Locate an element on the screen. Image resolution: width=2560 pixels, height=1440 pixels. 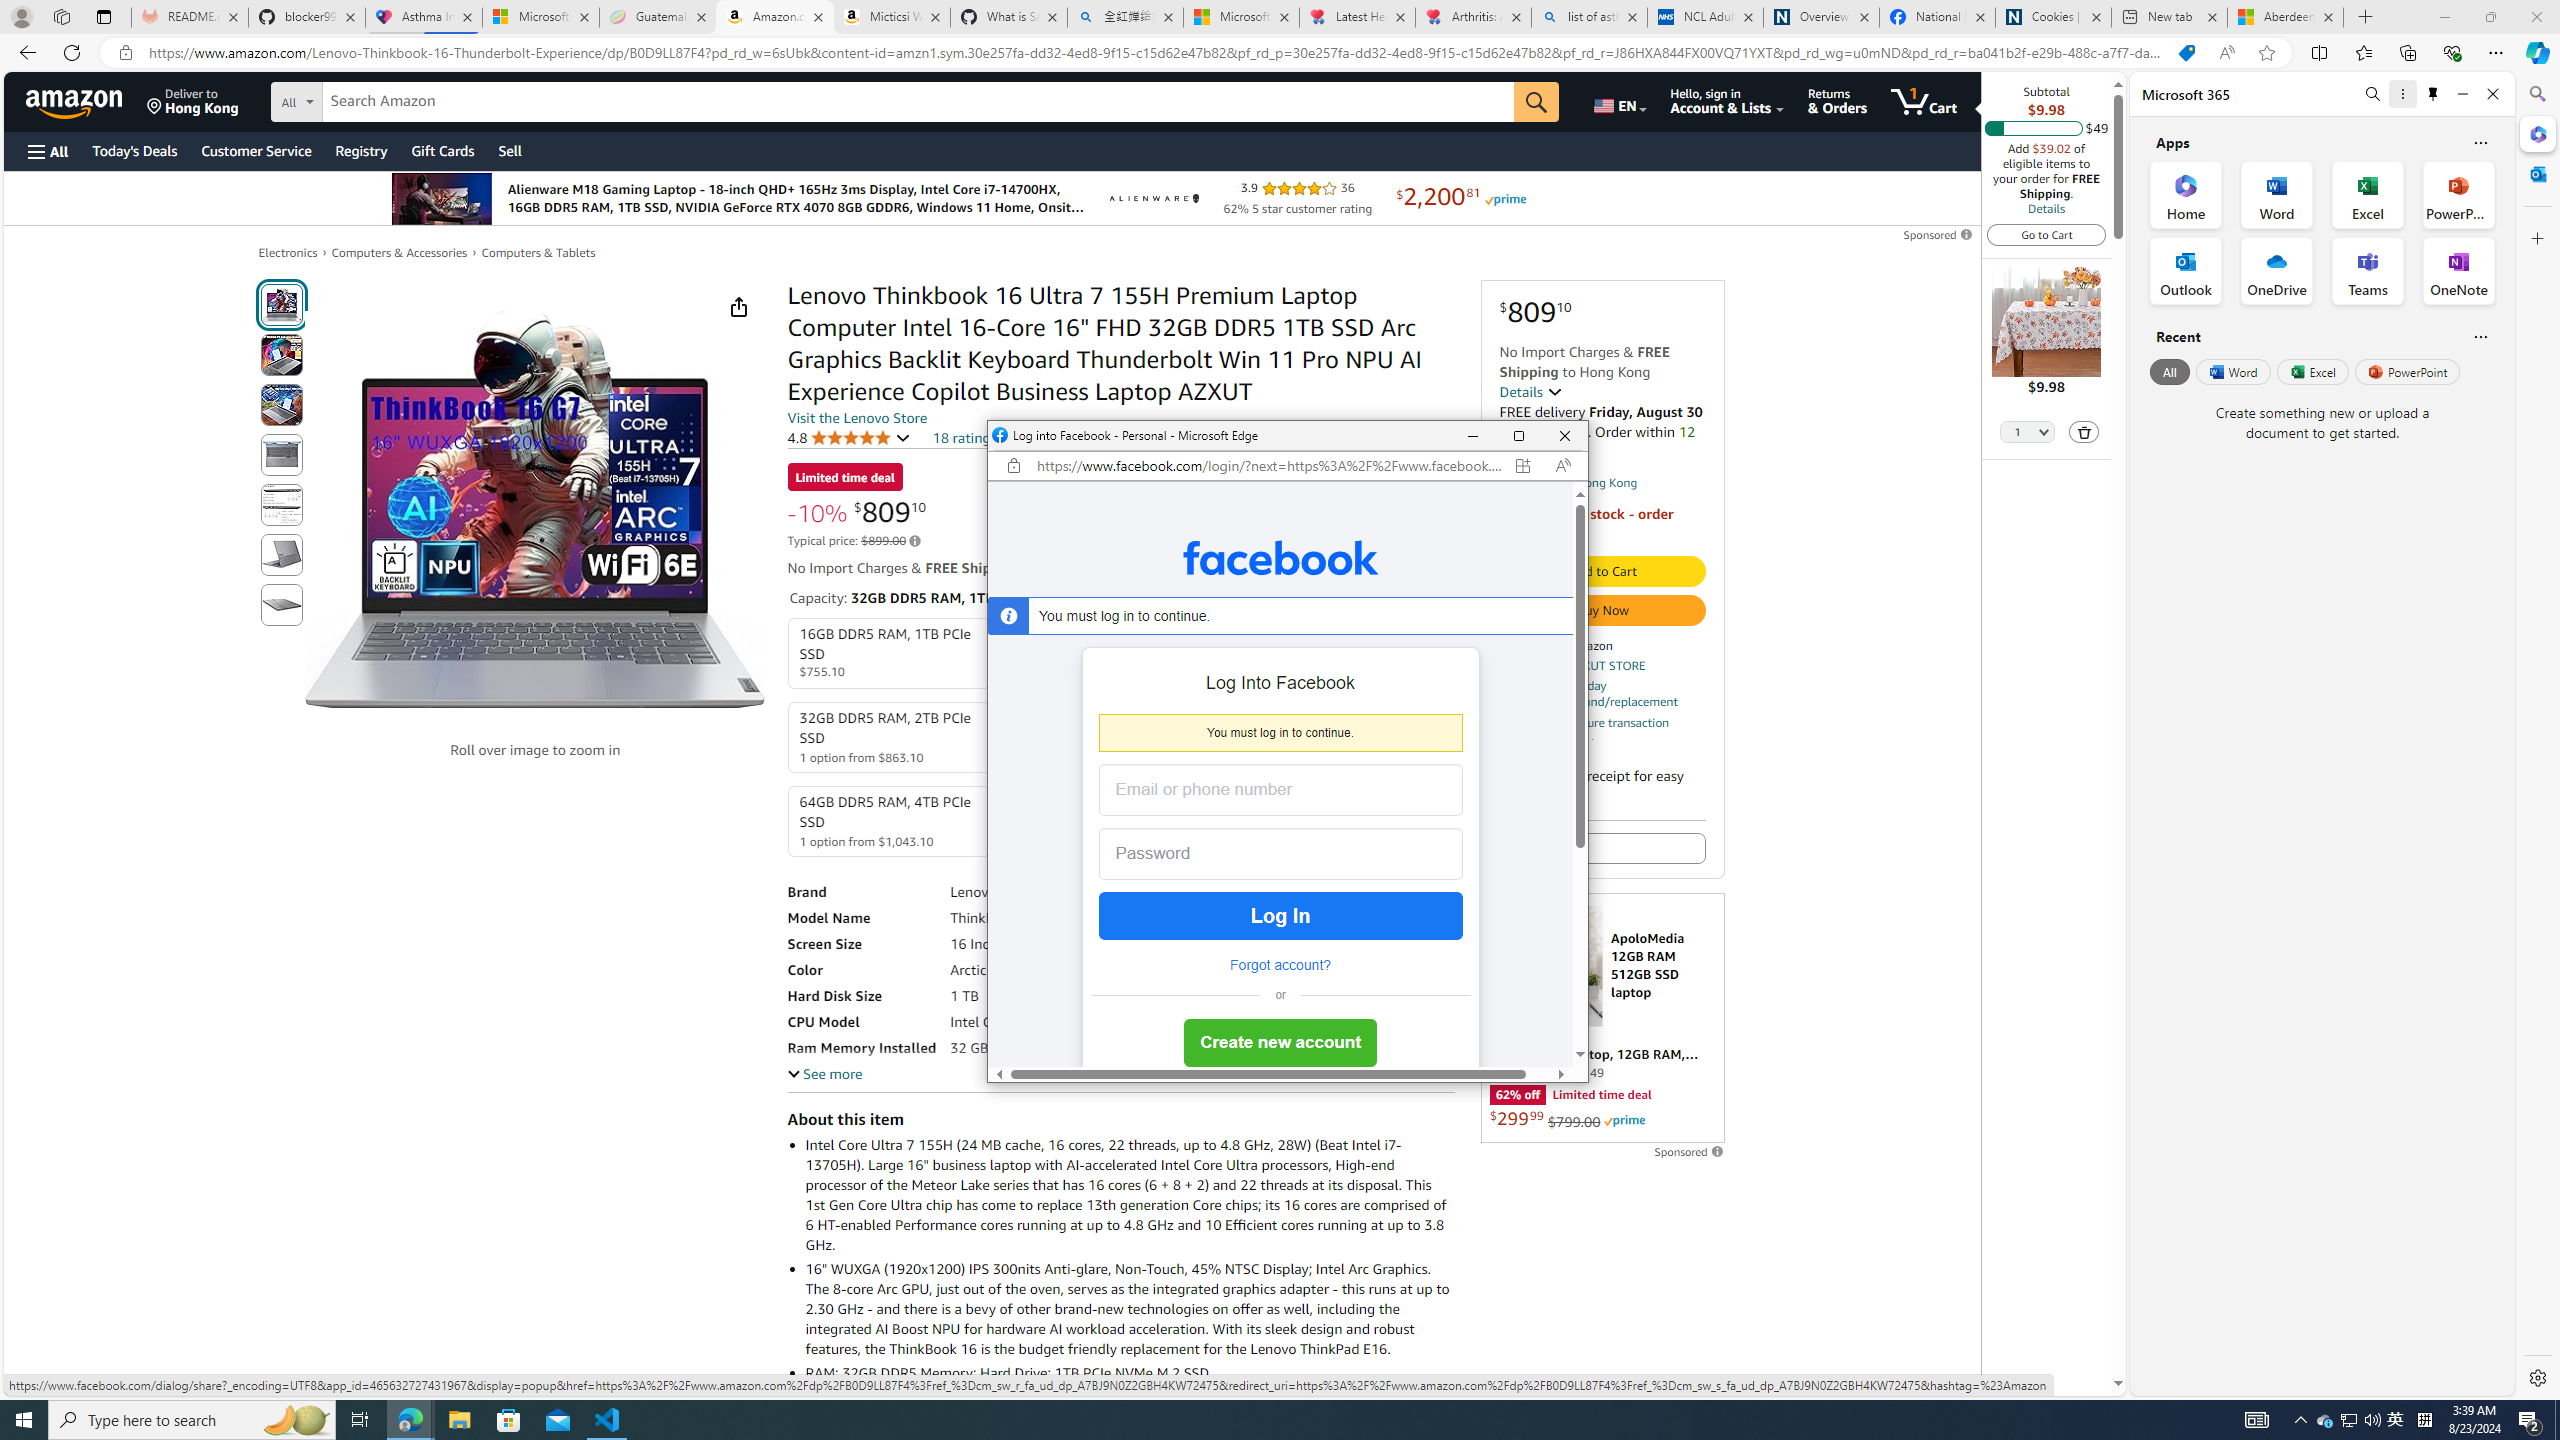
File Explorer is located at coordinates (459, 1420).